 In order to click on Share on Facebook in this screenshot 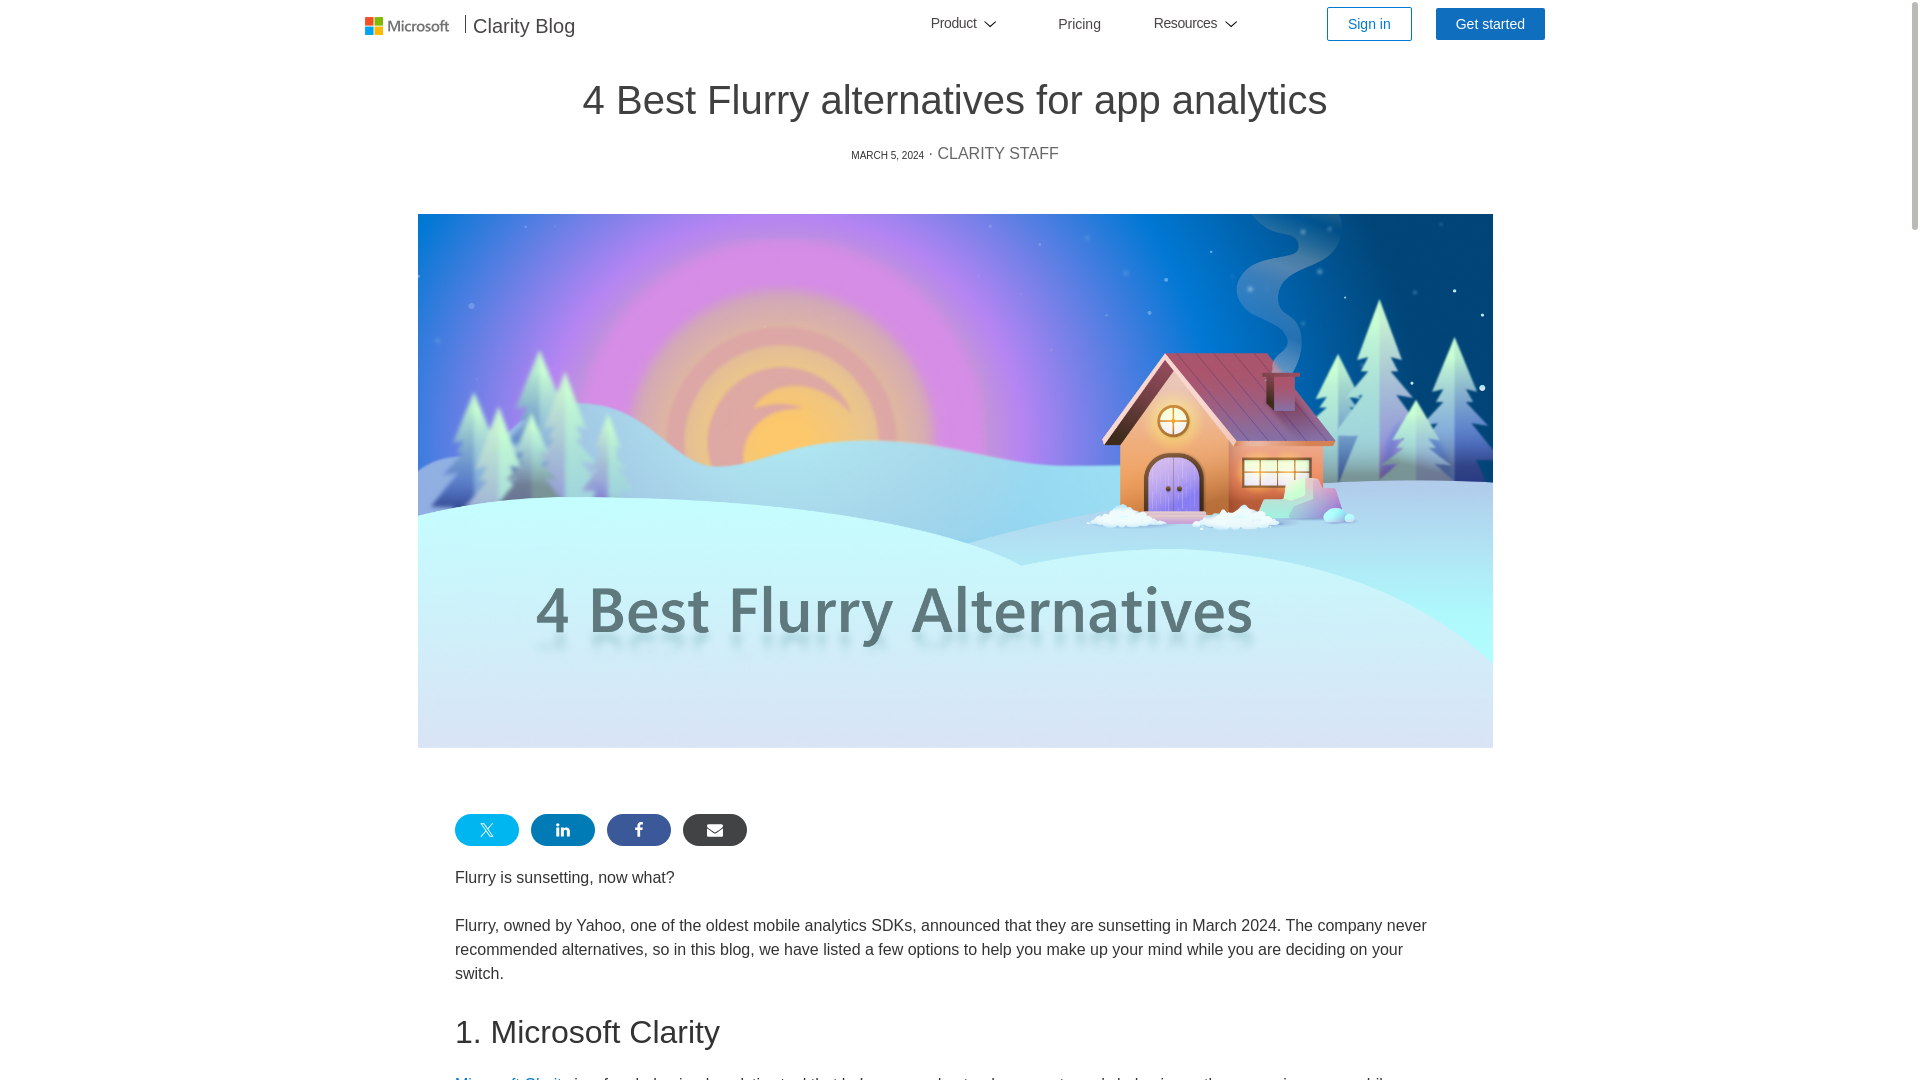, I will do `click(638, 830)`.